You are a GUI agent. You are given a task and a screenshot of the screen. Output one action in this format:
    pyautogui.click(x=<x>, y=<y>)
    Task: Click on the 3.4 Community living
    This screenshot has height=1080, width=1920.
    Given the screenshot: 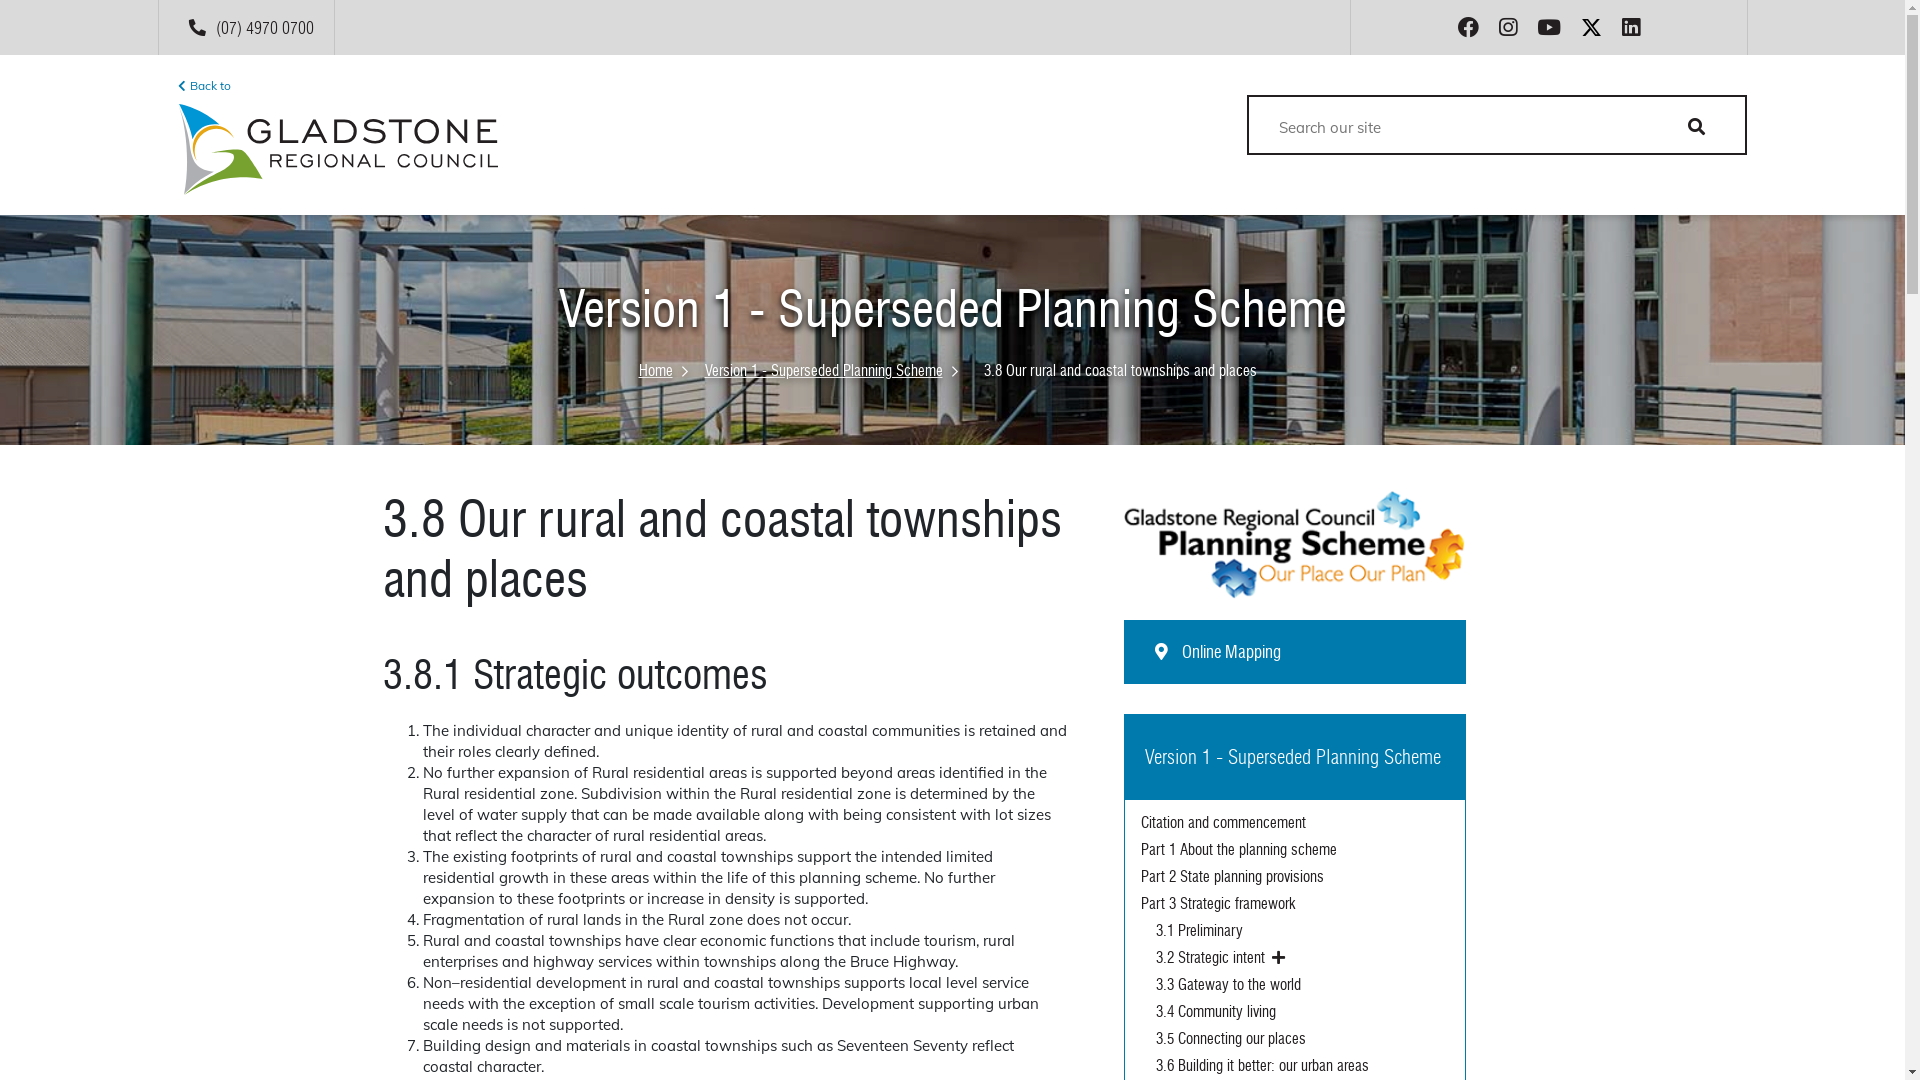 What is the action you would take?
    pyautogui.click(x=1302, y=1012)
    